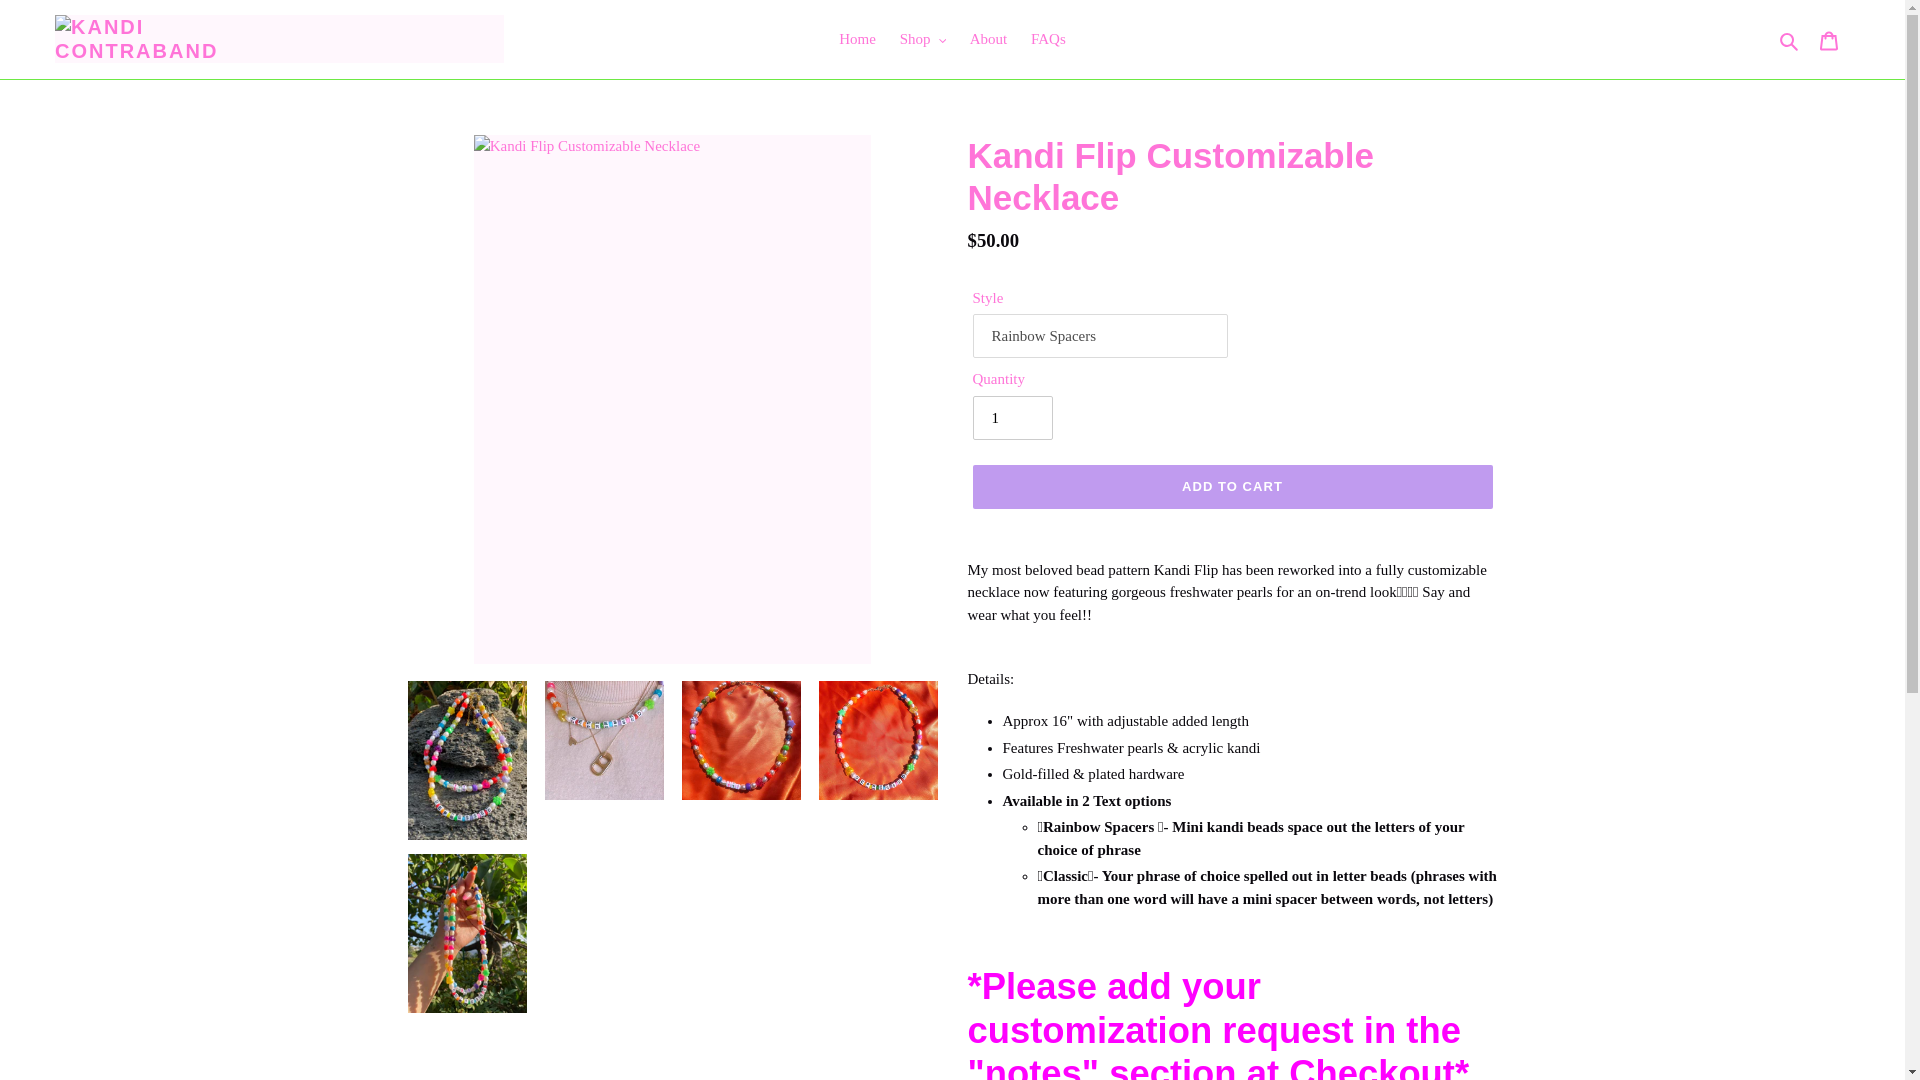 This screenshot has width=1920, height=1080. Describe the element at coordinates (857, 39) in the screenshot. I see `Home` at that location.